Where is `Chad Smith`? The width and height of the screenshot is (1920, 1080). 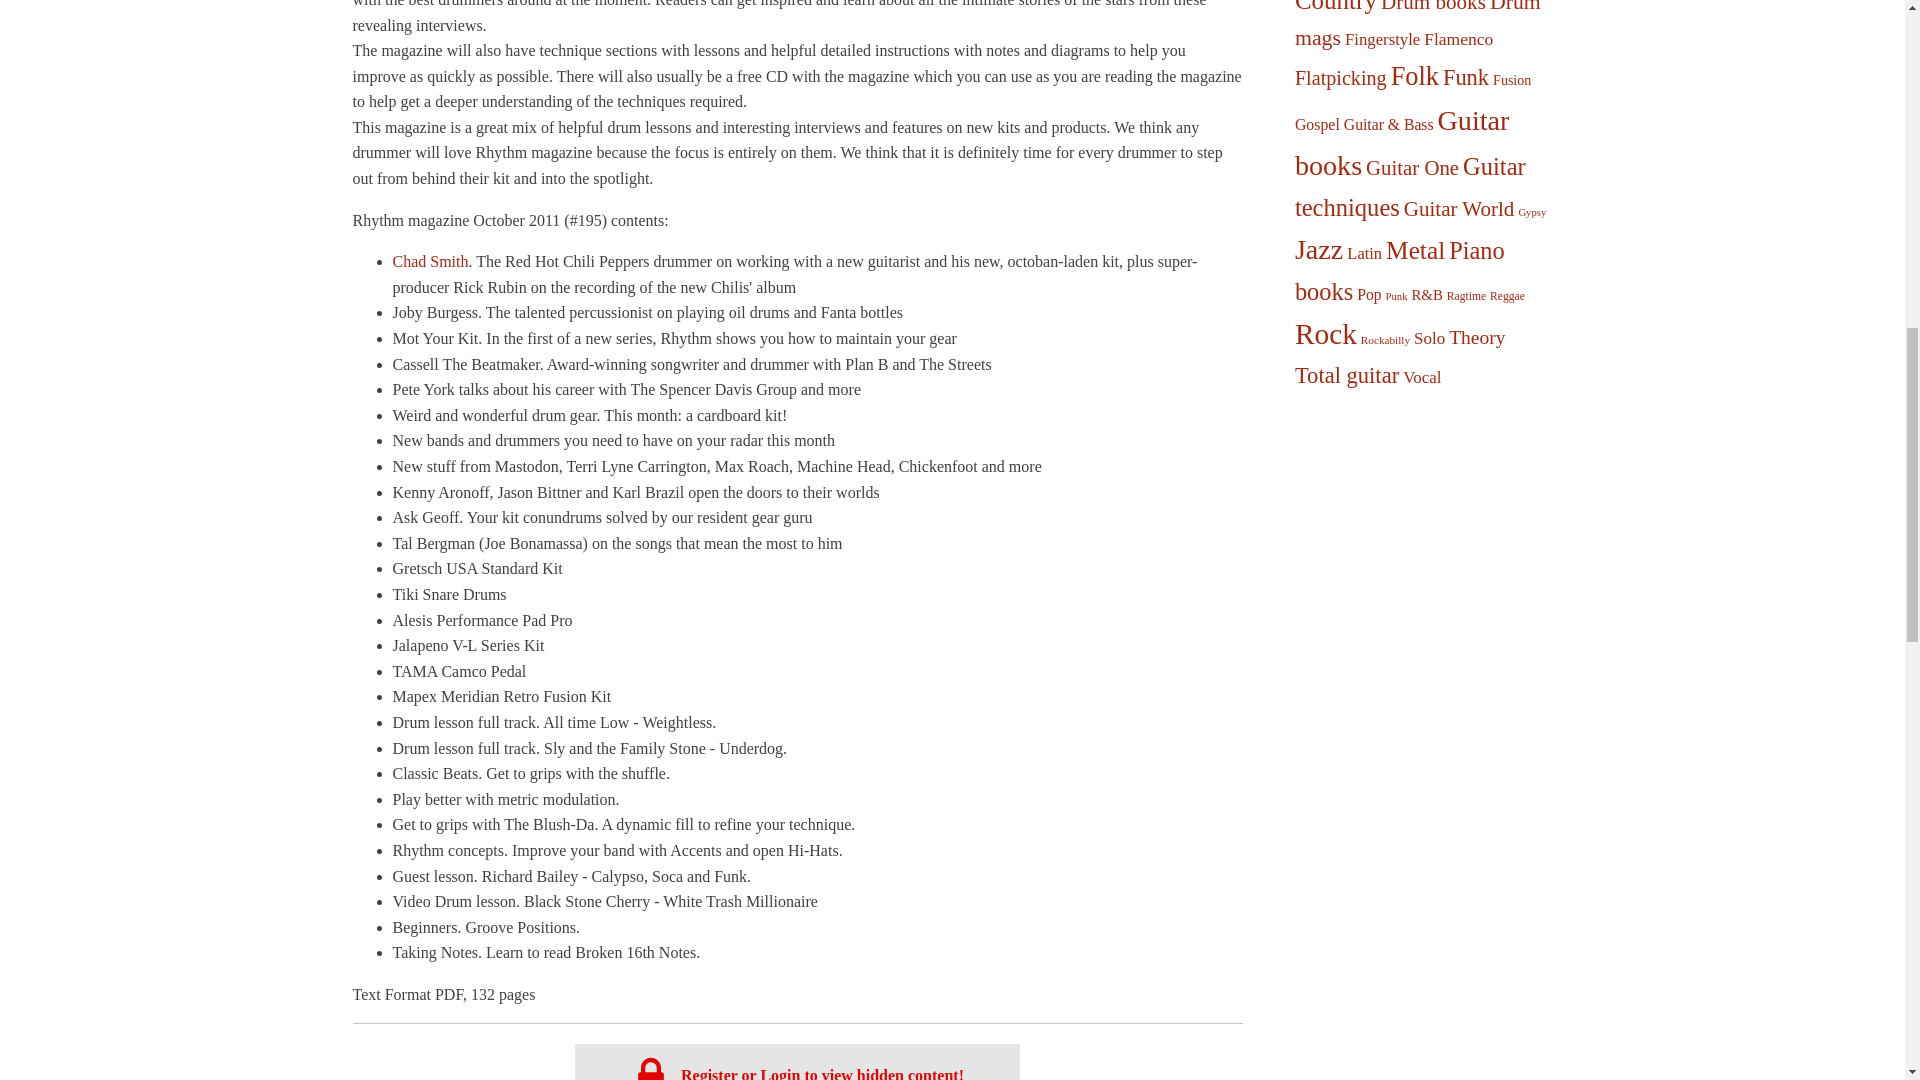
Chad Smith is located at coordinates (430, 261).